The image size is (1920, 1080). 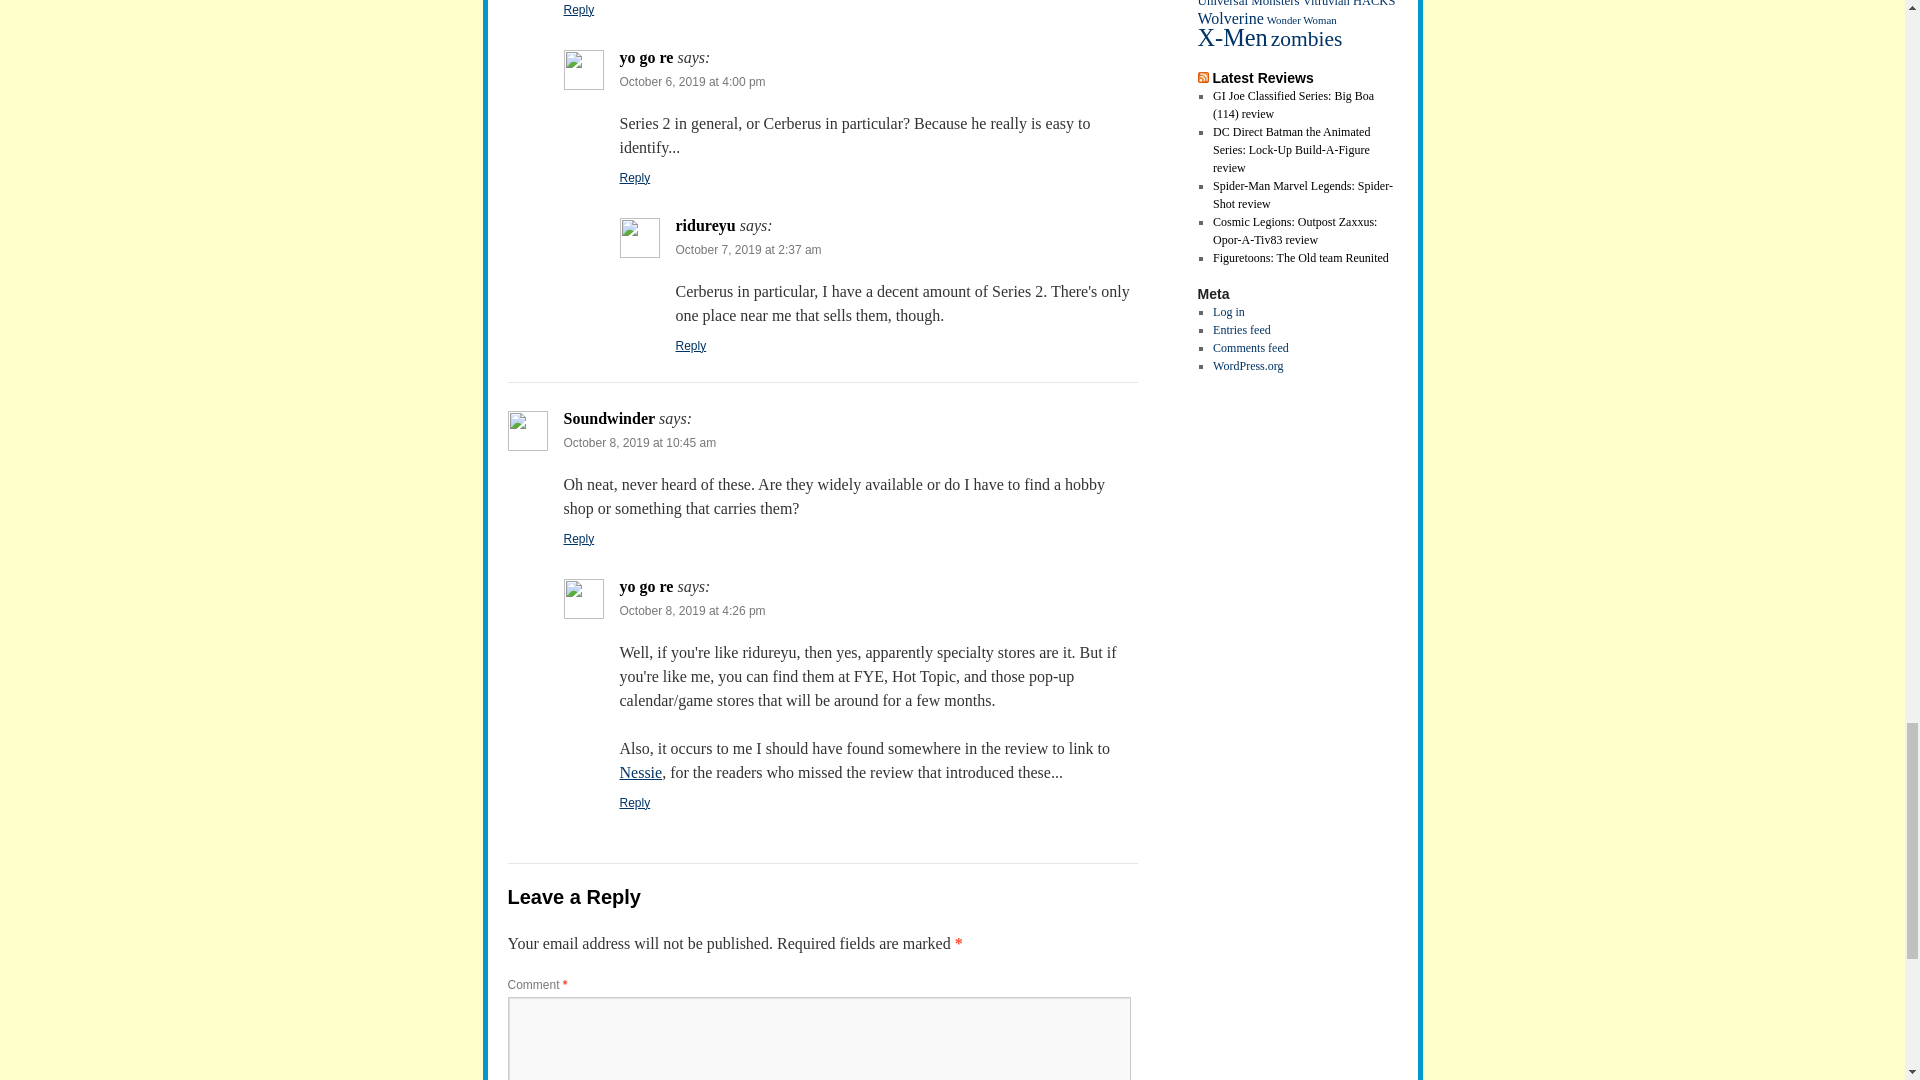 I want to click on Reply, so click(x=580, y=539).